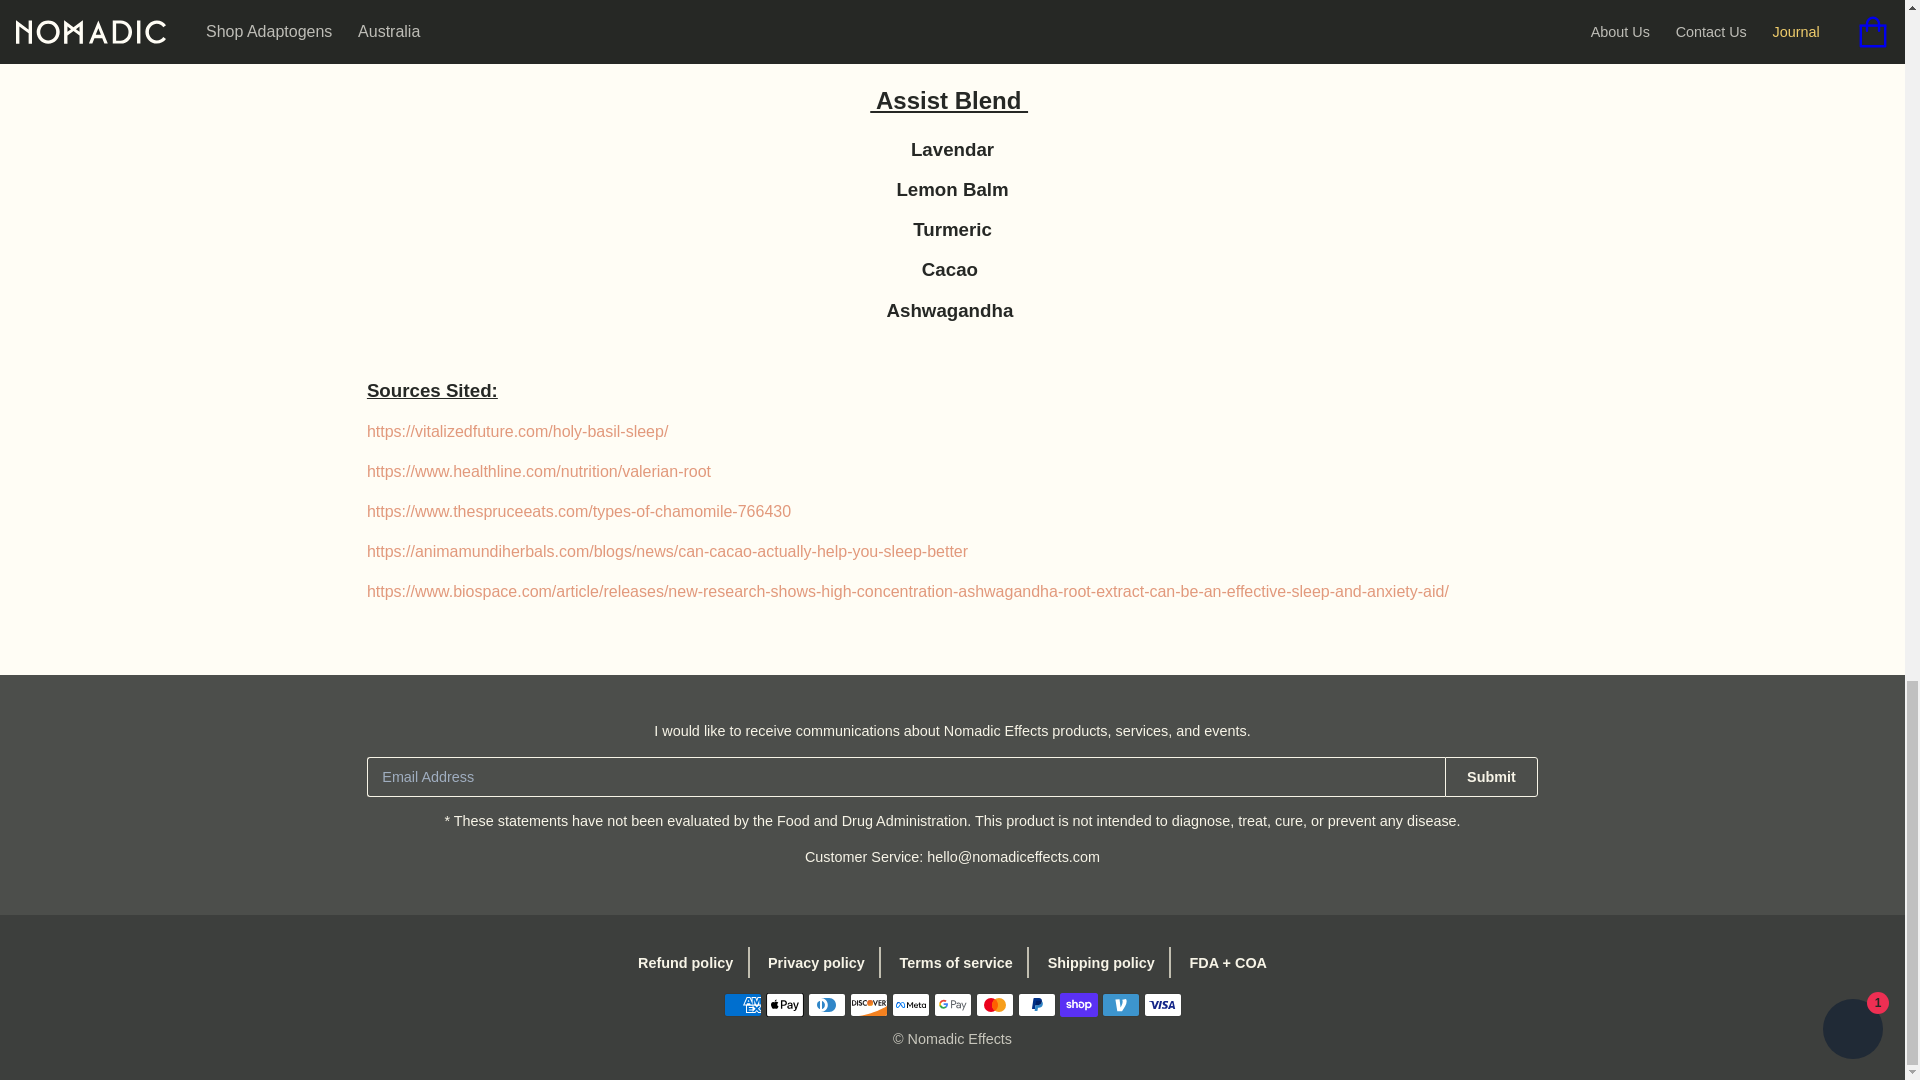 This screenshot has height=1080, width=1920. I want to click on PayPal, so click(1036, 1004).